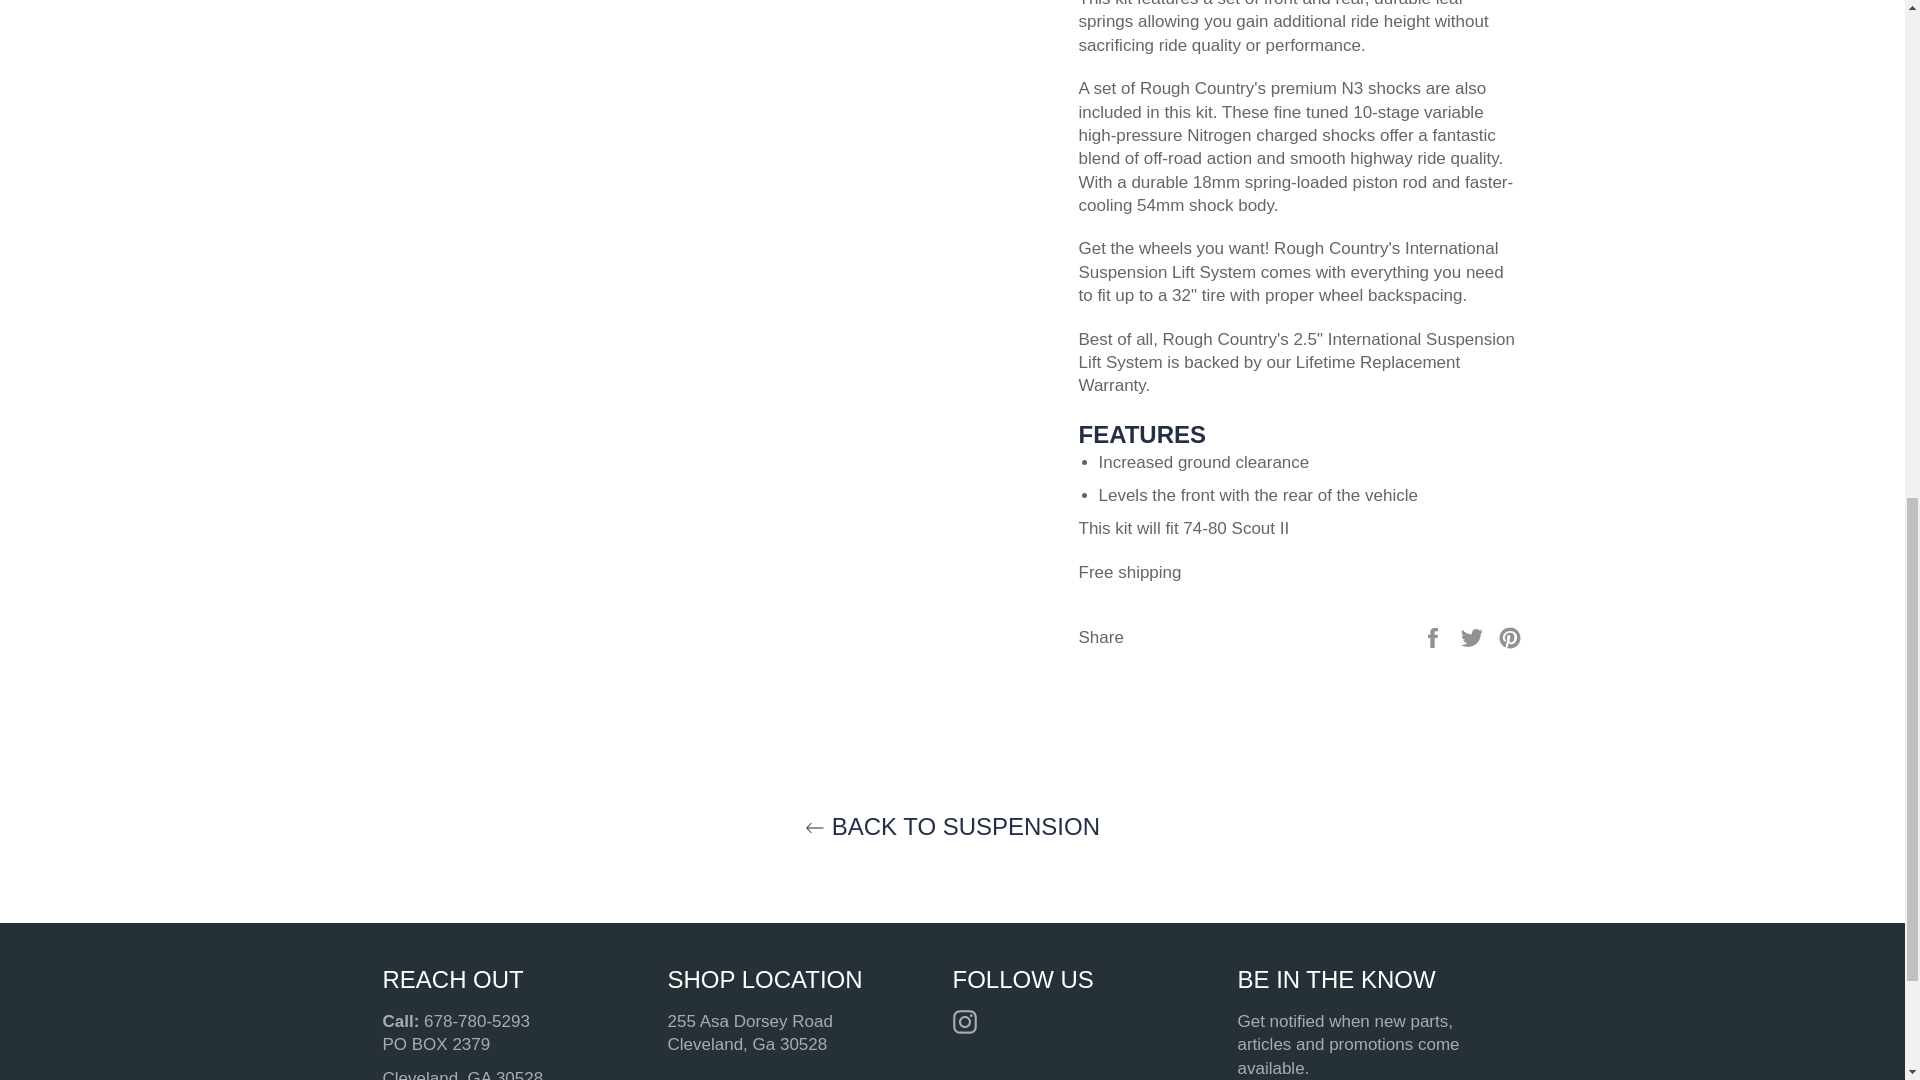 This screenshot has width=1920, height=1080. What do you see at coordinates (1434, 636) in the screenshot?
I see `Share on Facebook` at bounding box center [1434, 636].